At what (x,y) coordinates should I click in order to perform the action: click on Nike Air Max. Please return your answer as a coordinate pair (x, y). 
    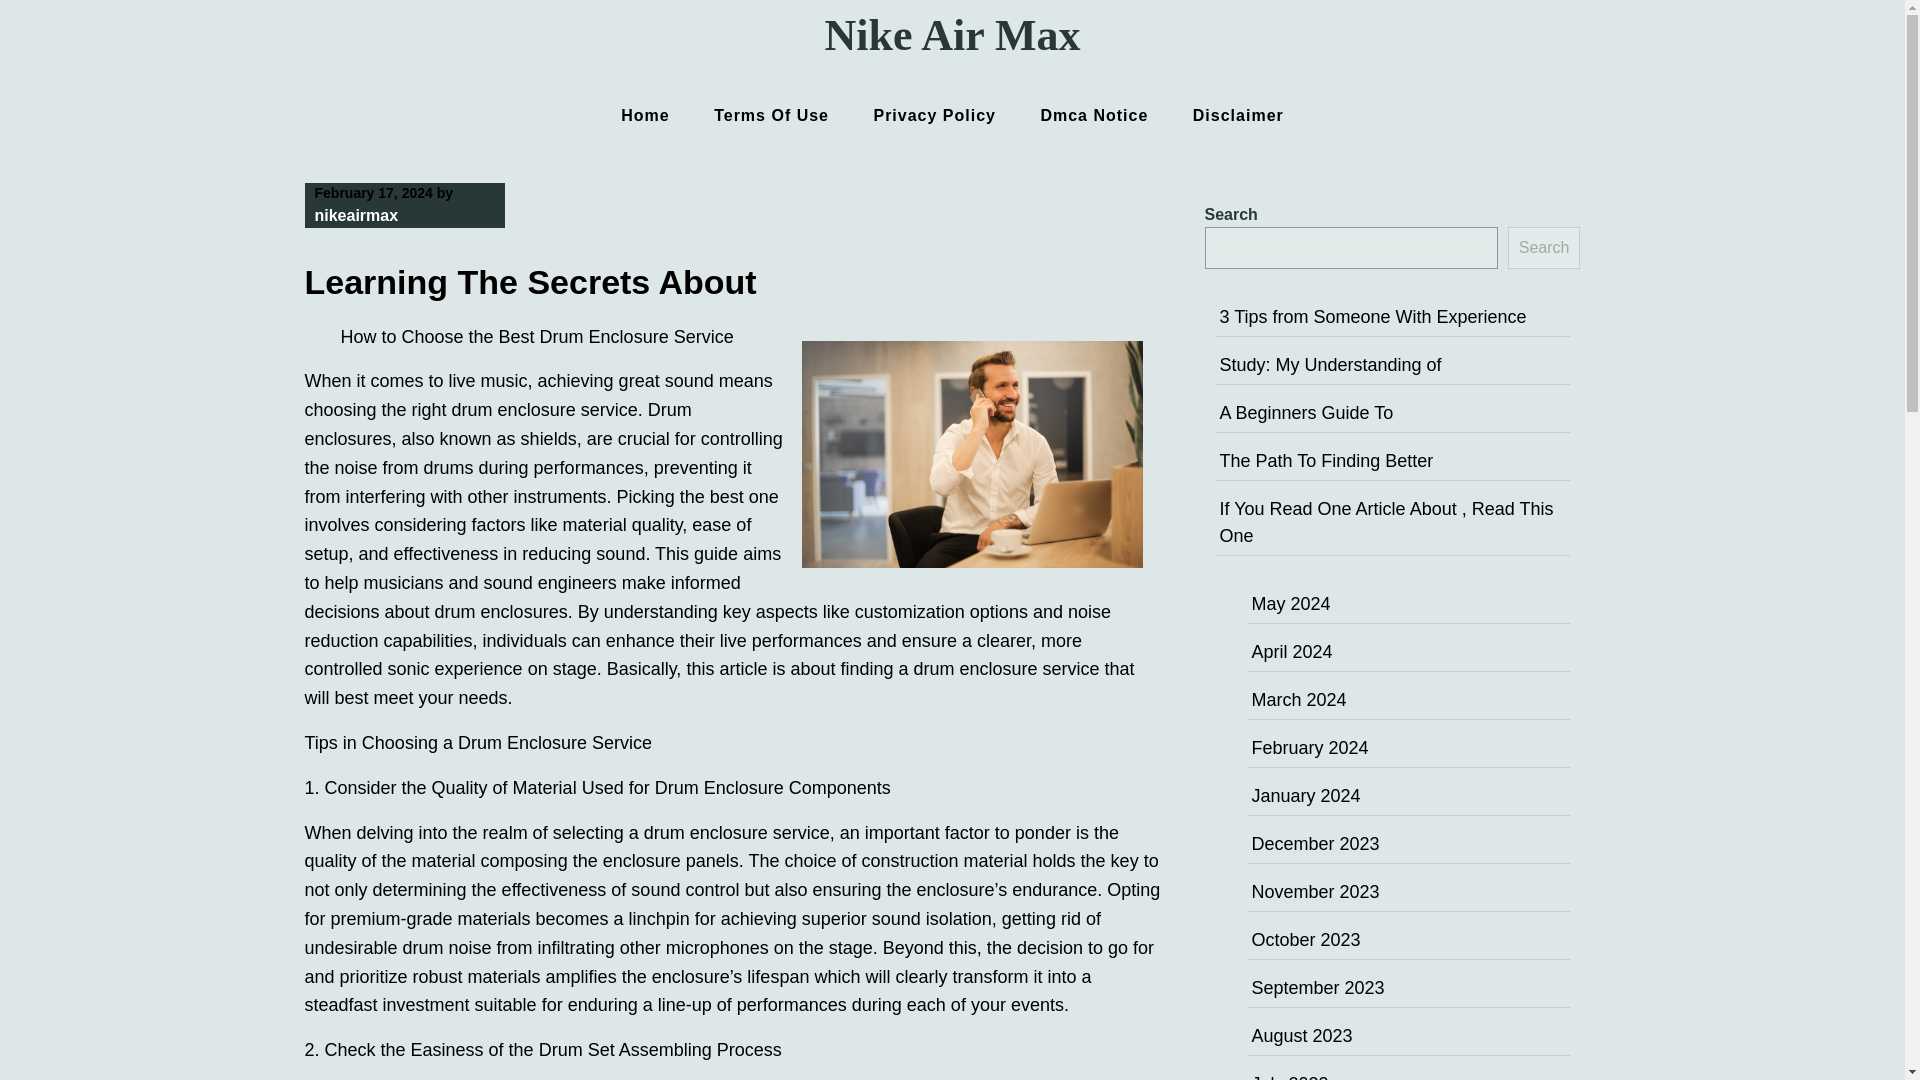
    Looking at the image, I should click on (952, 35).